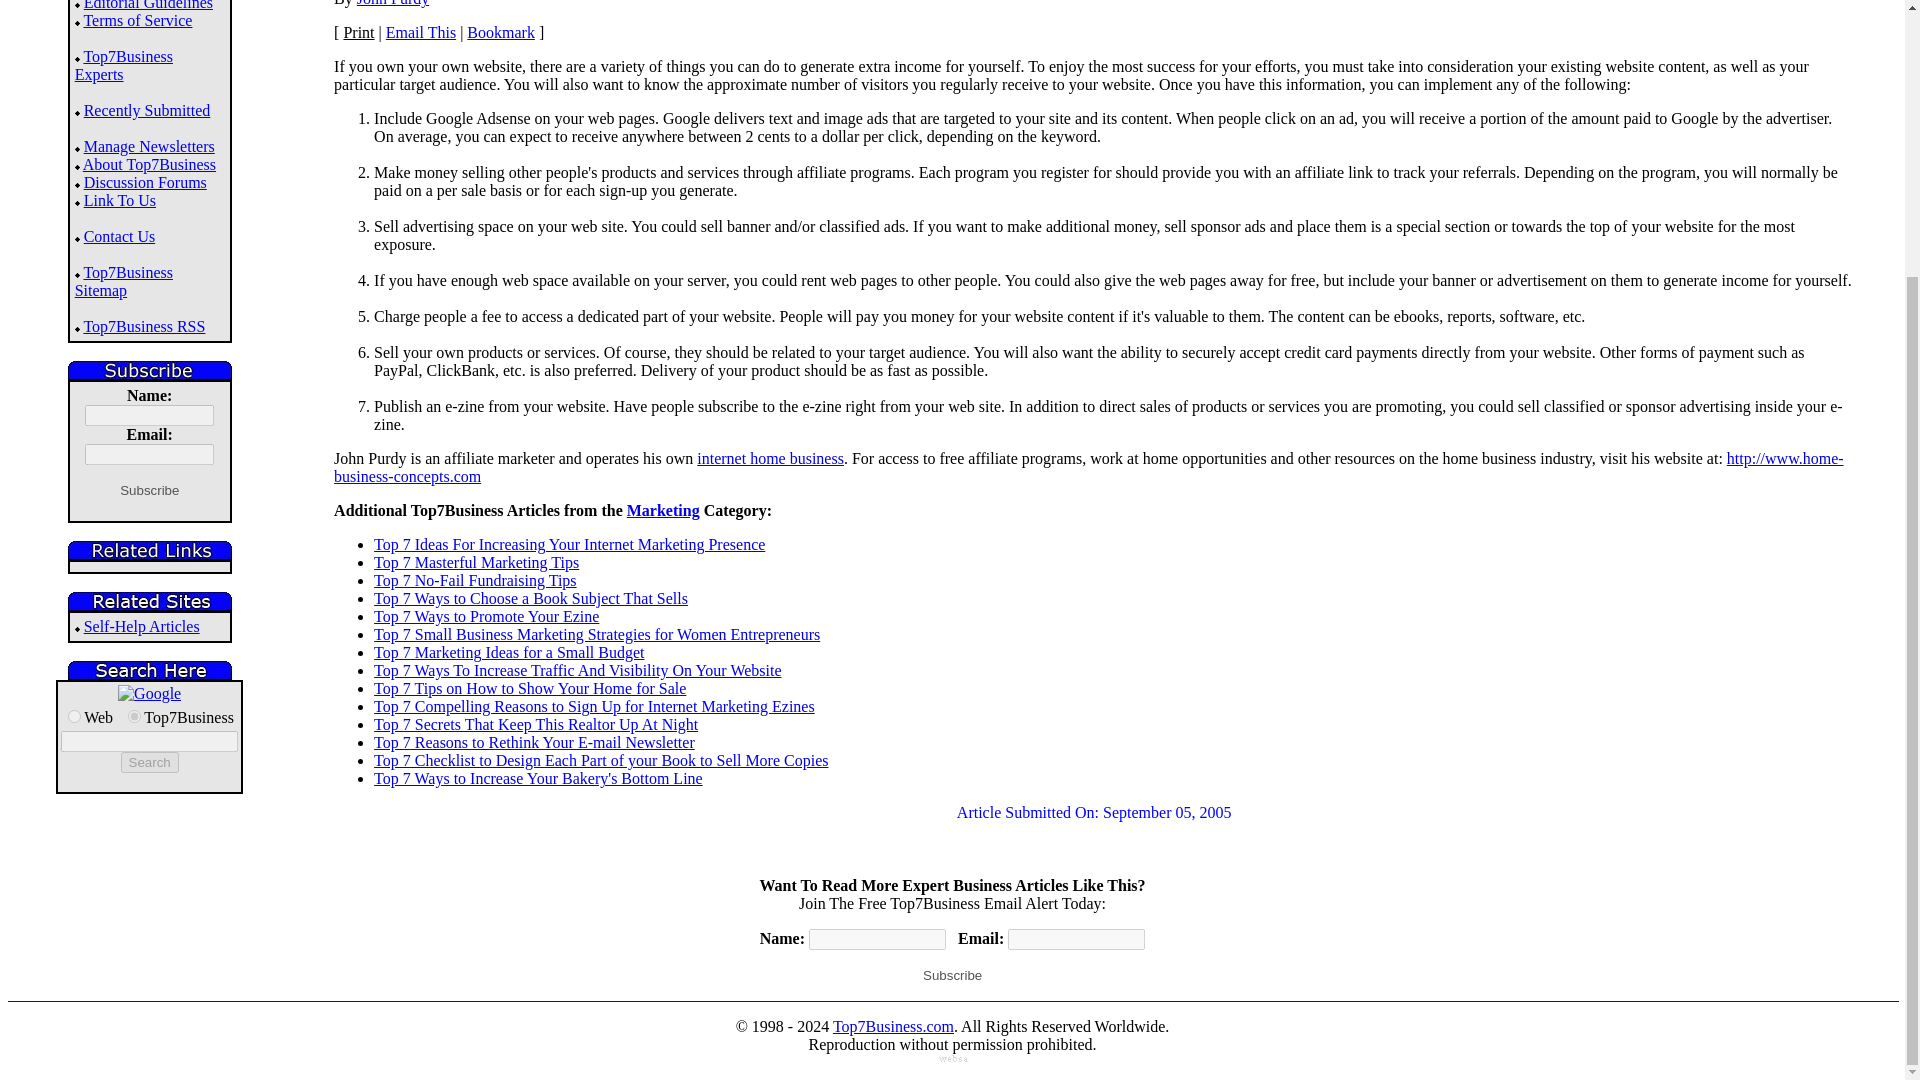 Image resolution: width=1920 pixels, height=1080 pixels. I want to click on Contact Us, so click(120, 236).